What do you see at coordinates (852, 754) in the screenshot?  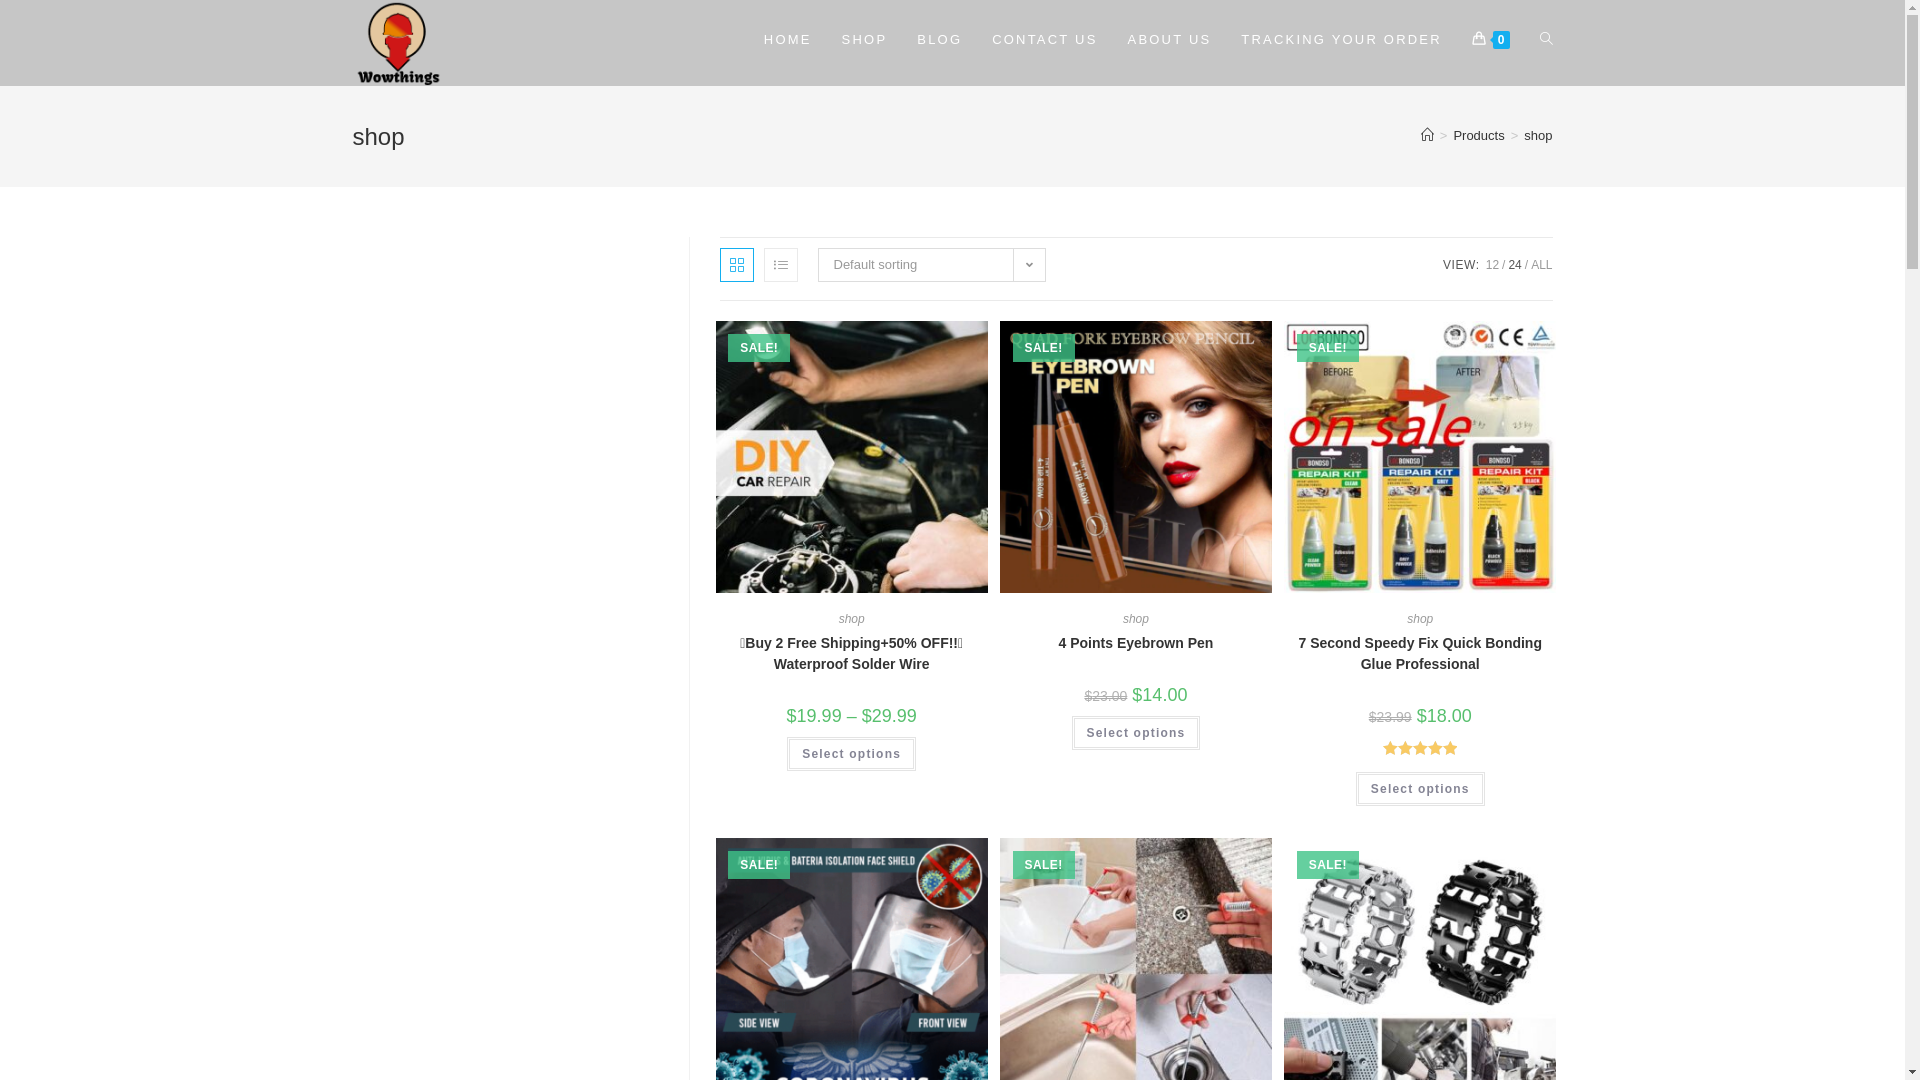 I see `Select options` at bounding box center [852, 754].